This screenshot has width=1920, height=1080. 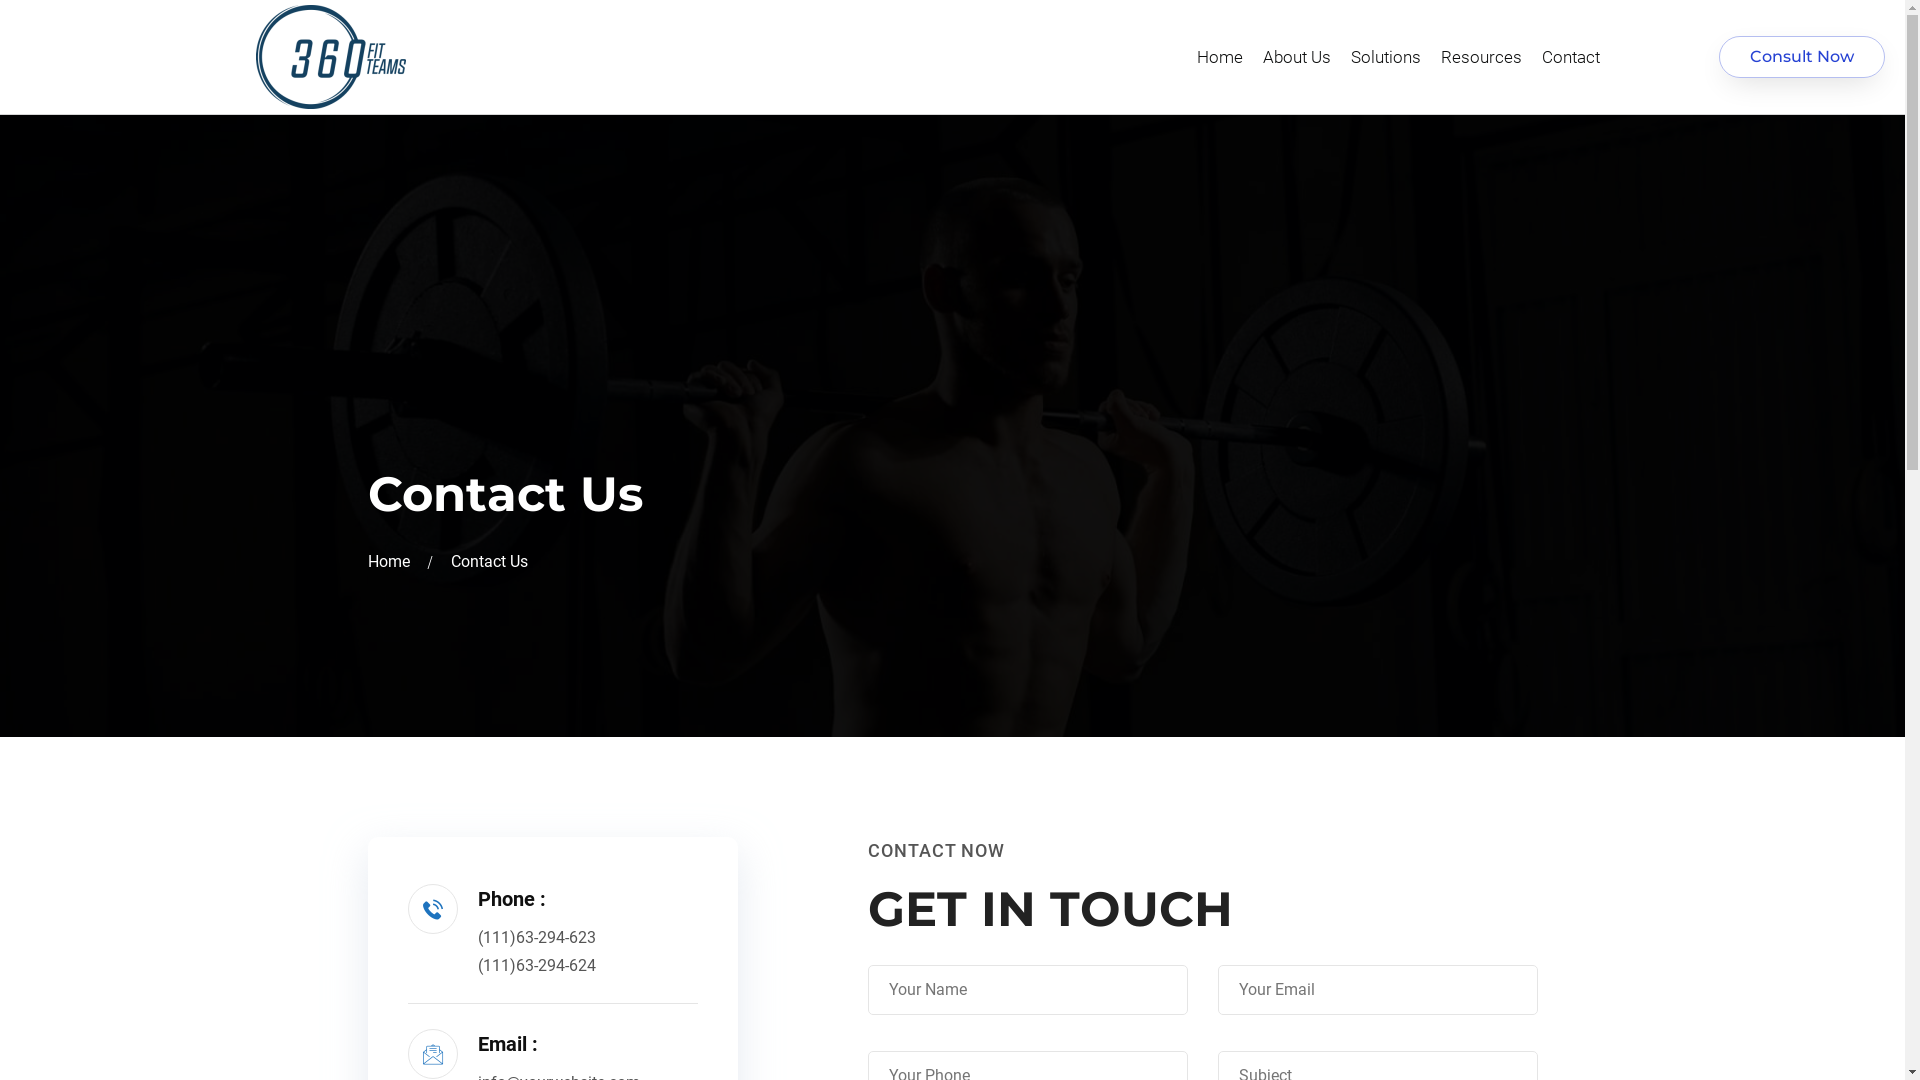 I want to click on Home  , so click(x=393, y=562).